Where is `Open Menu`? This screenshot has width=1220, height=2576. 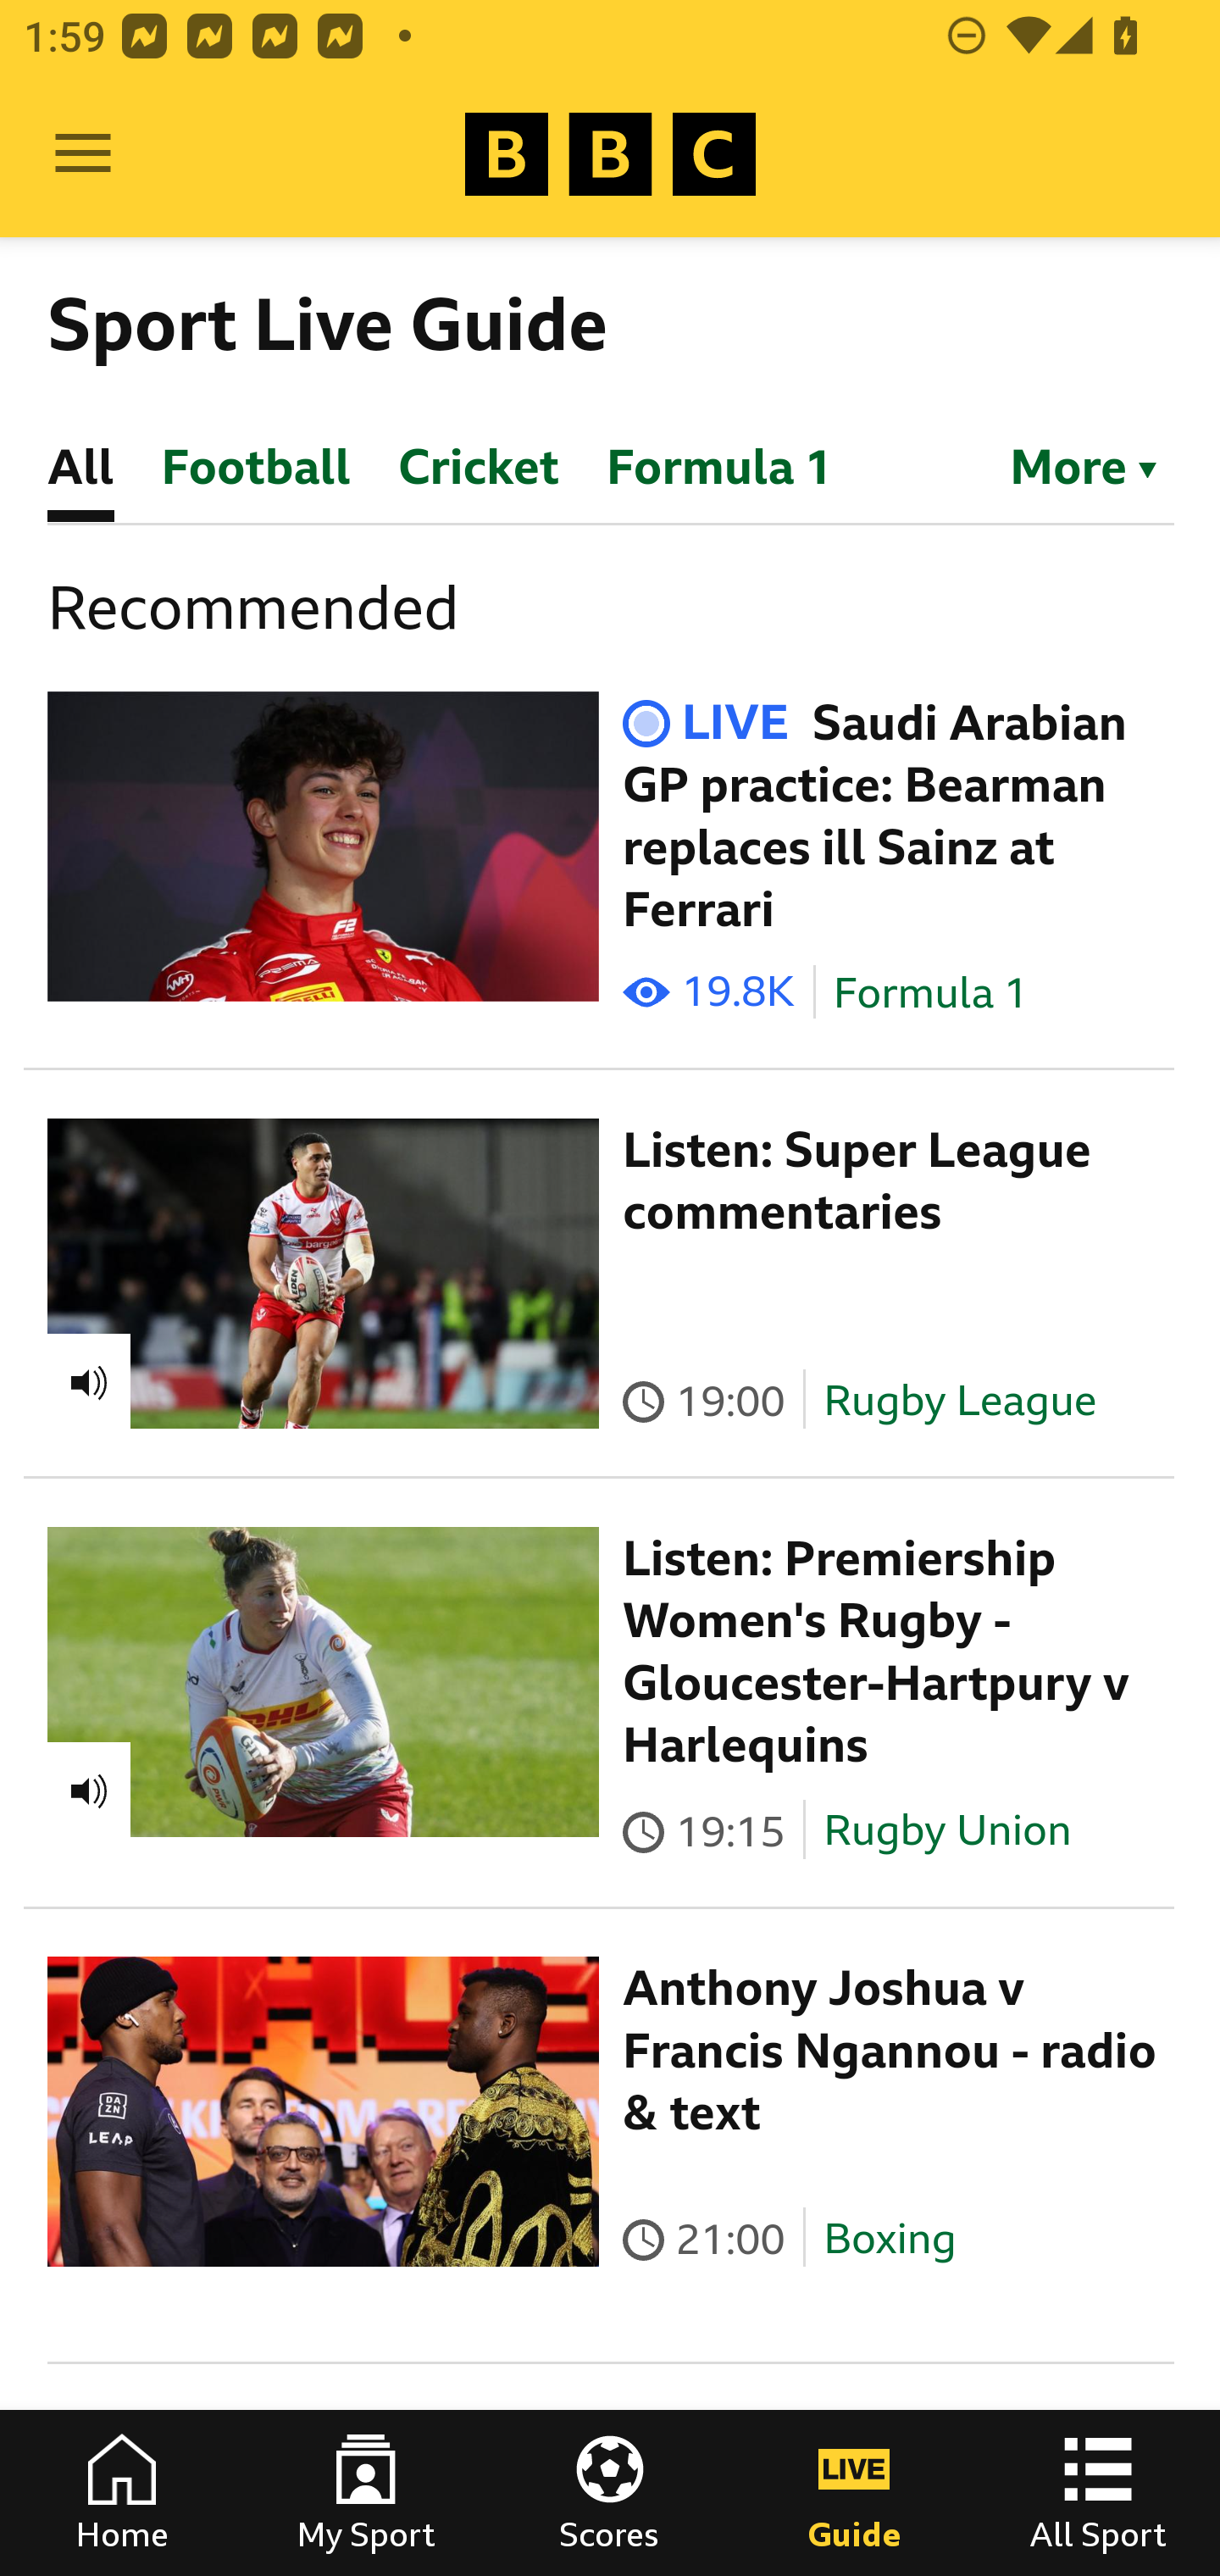 Open Menu is located at coordinates (83, 154).